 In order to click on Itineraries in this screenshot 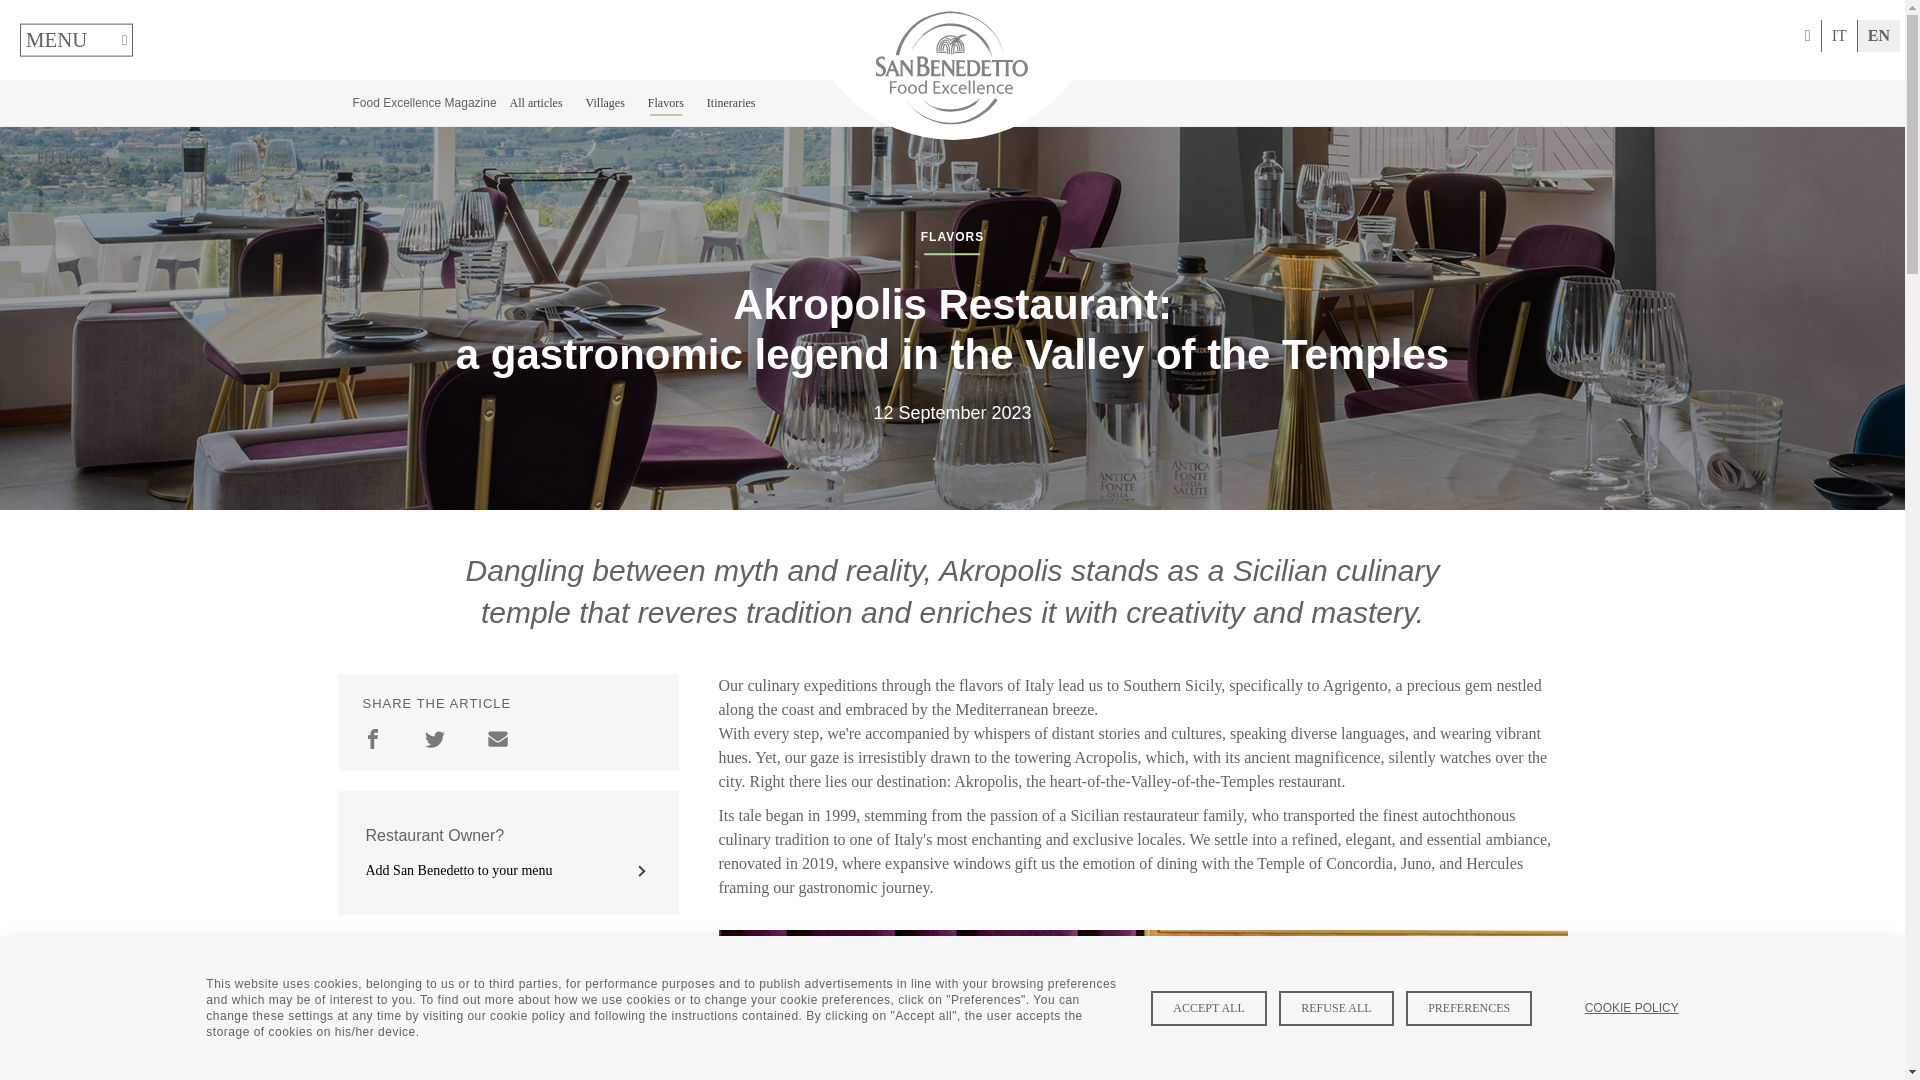, I will do `click(731, 102)`.